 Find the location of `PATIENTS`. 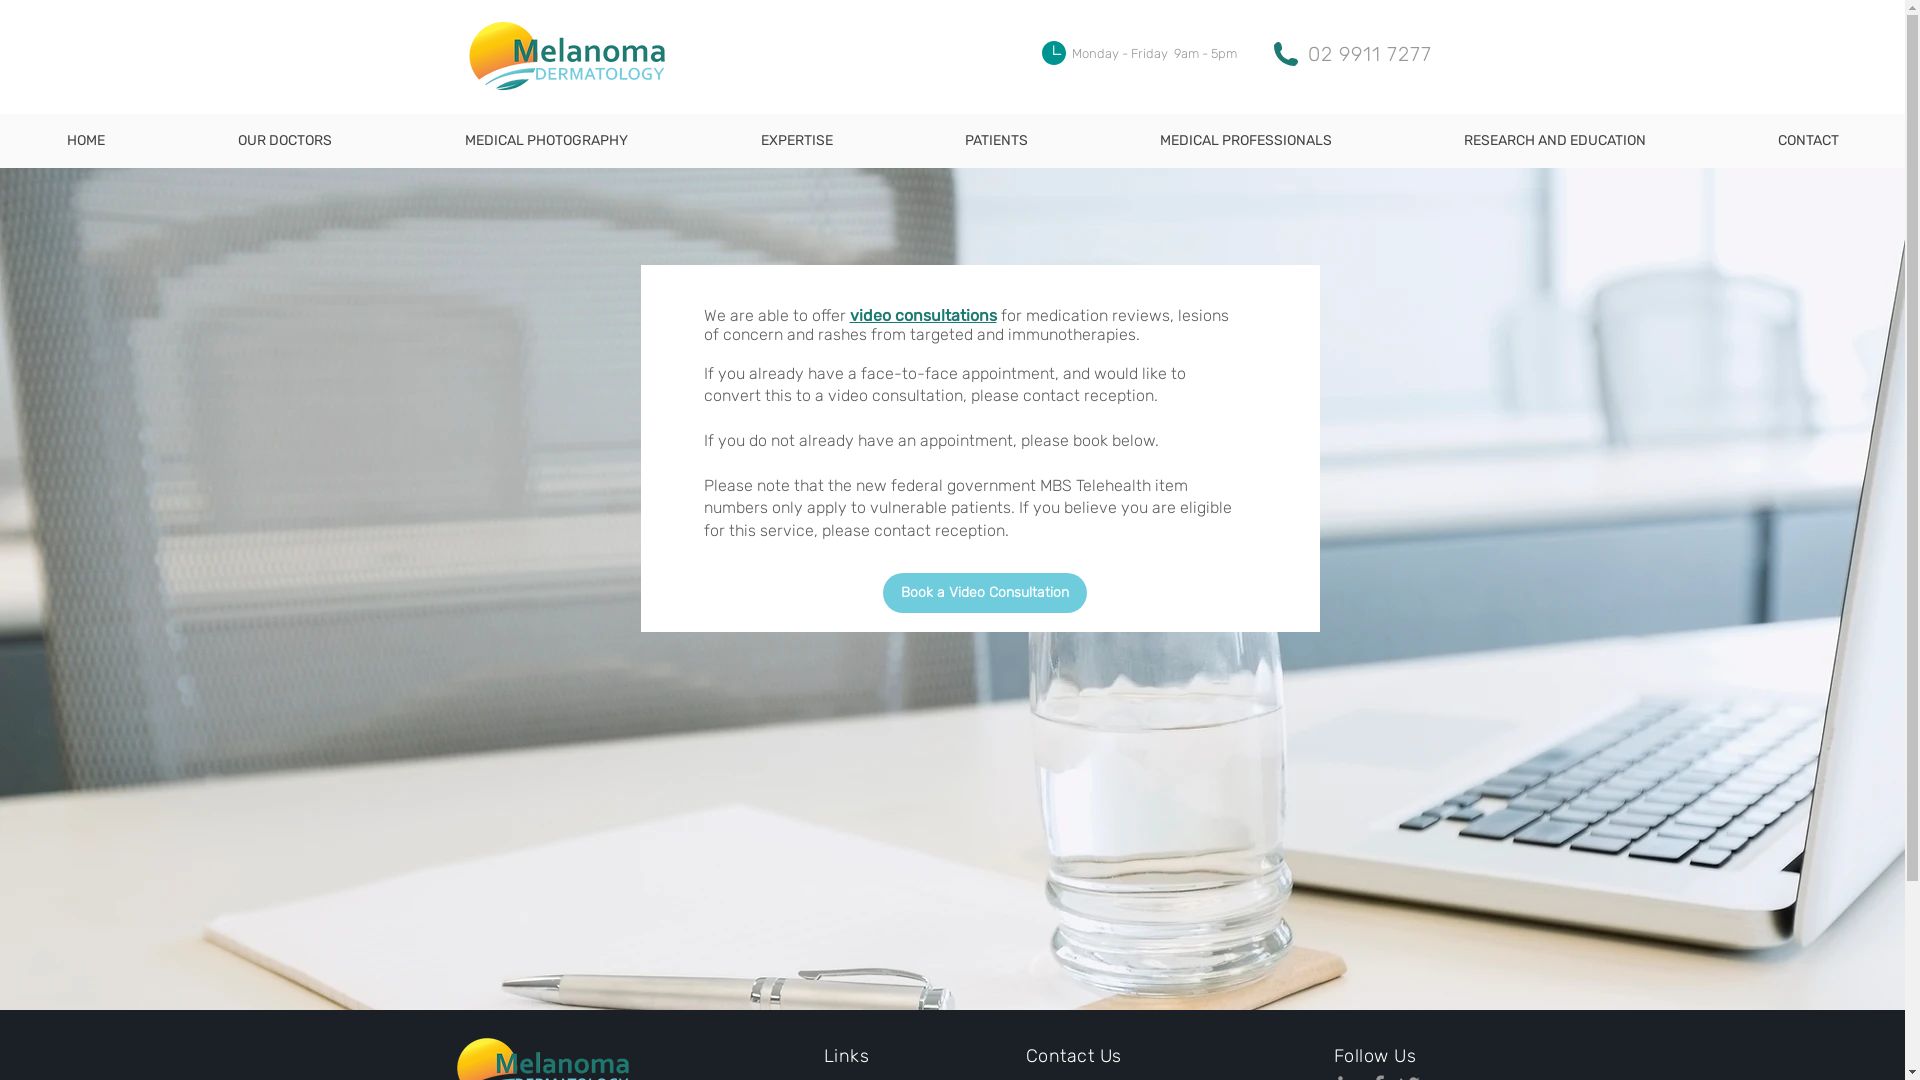

PATIENTS is located at coordinates (996, 140).